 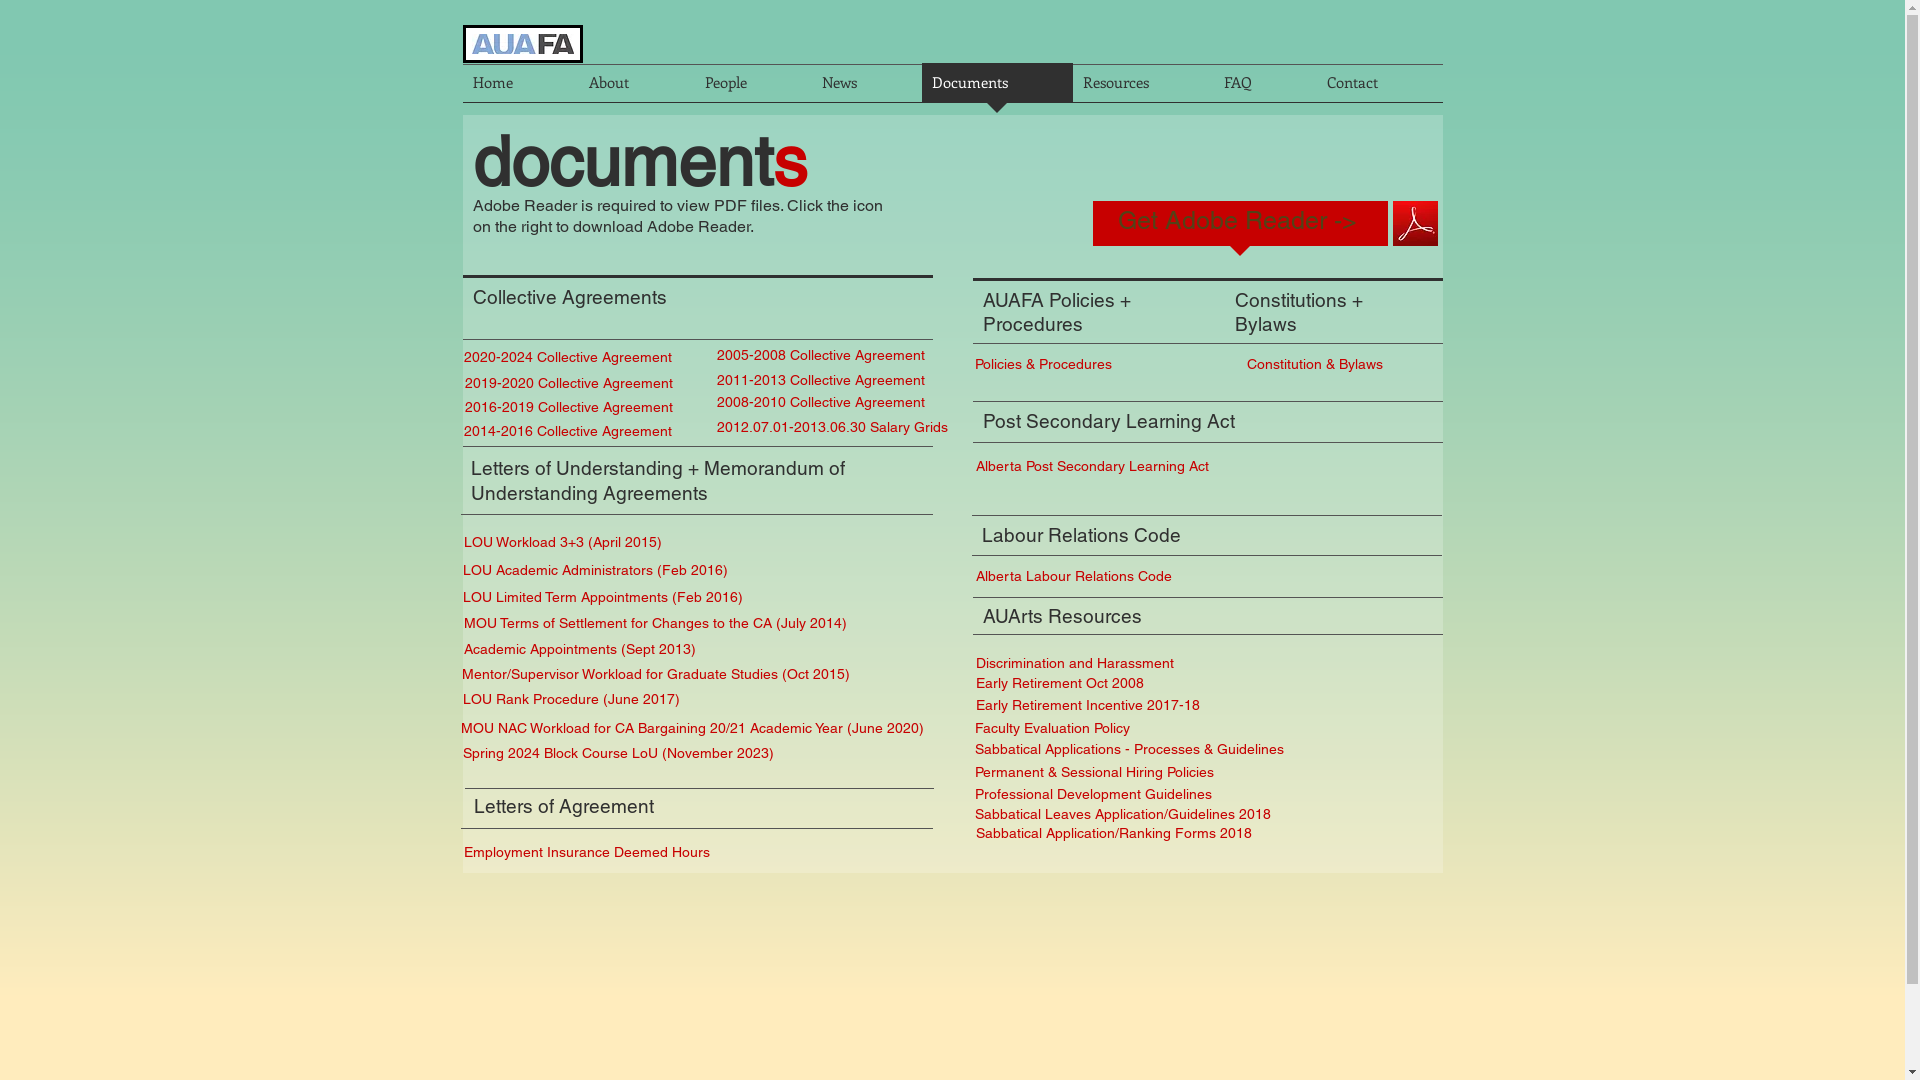 I want to click on 2020-2024 Collective Agreement, so click(x=575, y=356).